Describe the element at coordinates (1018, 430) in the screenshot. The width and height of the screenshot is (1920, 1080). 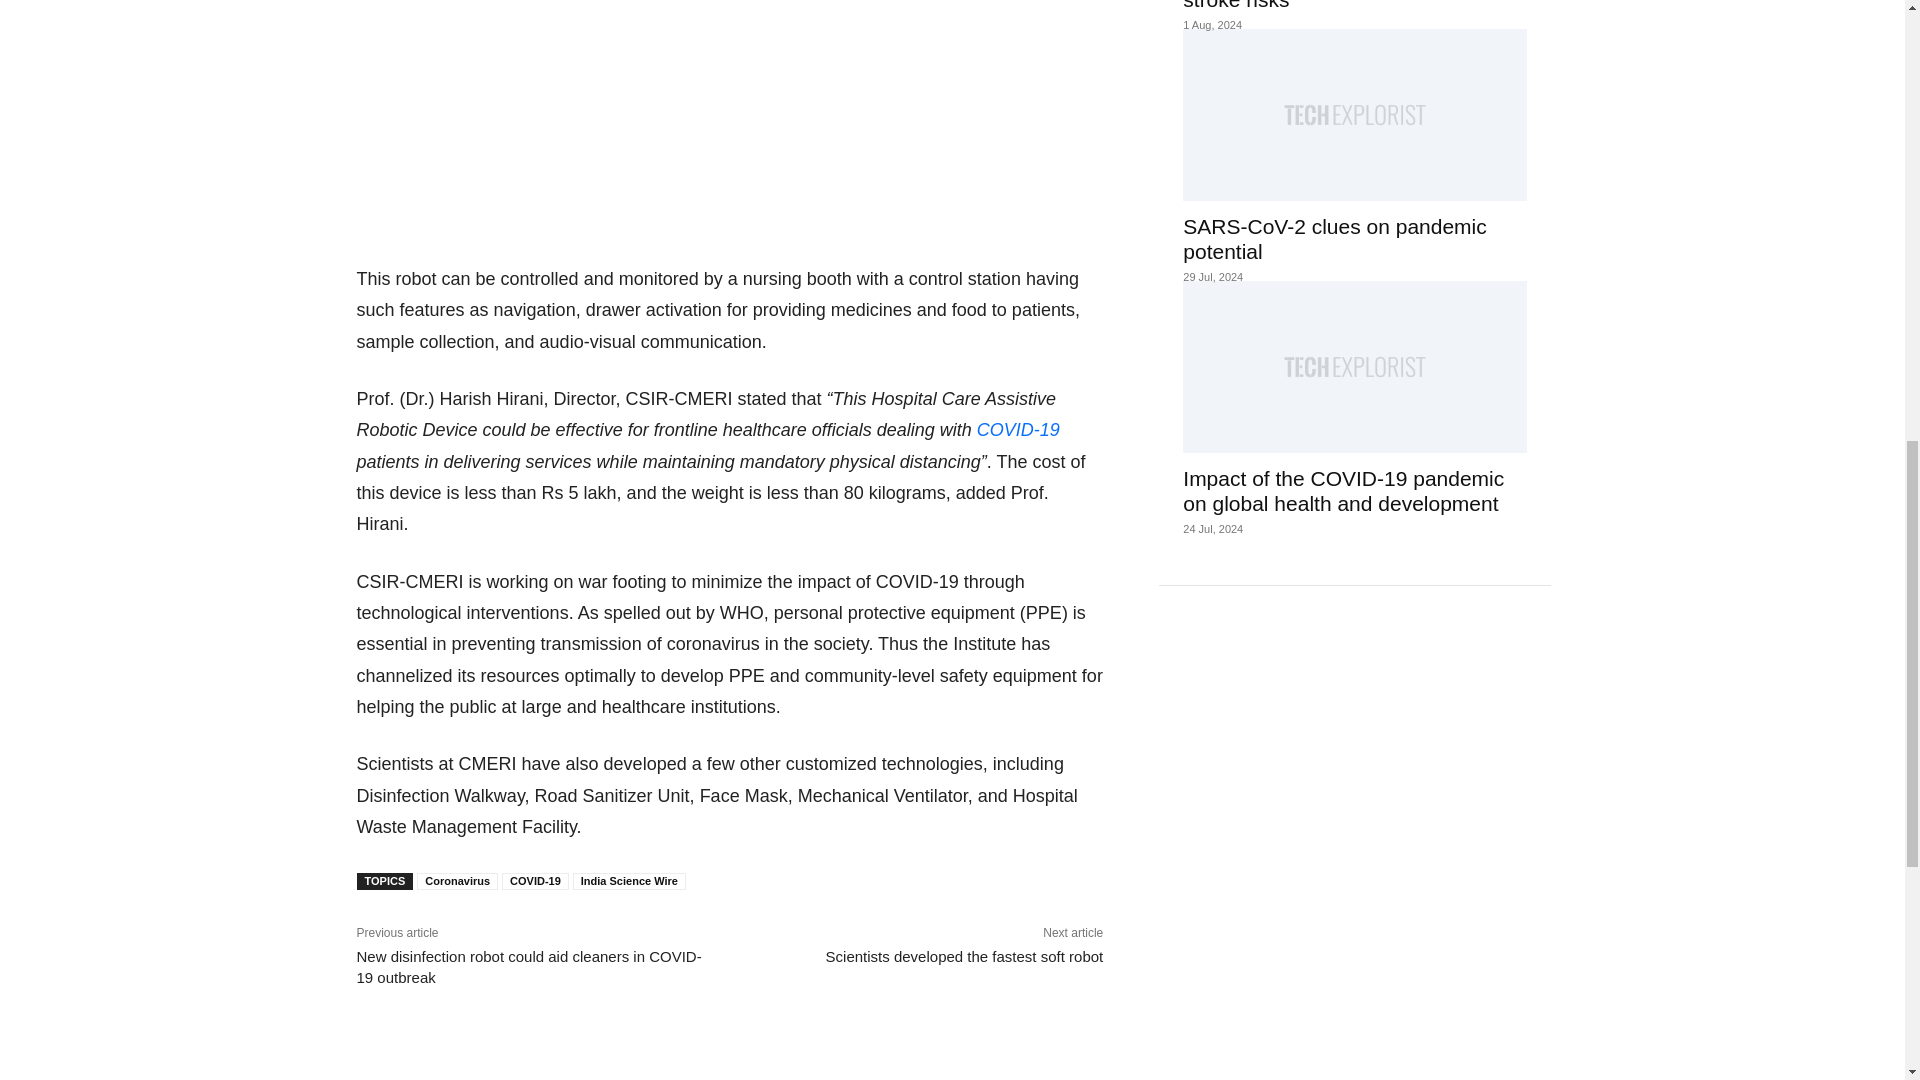
I see `COVID-19` at that location.